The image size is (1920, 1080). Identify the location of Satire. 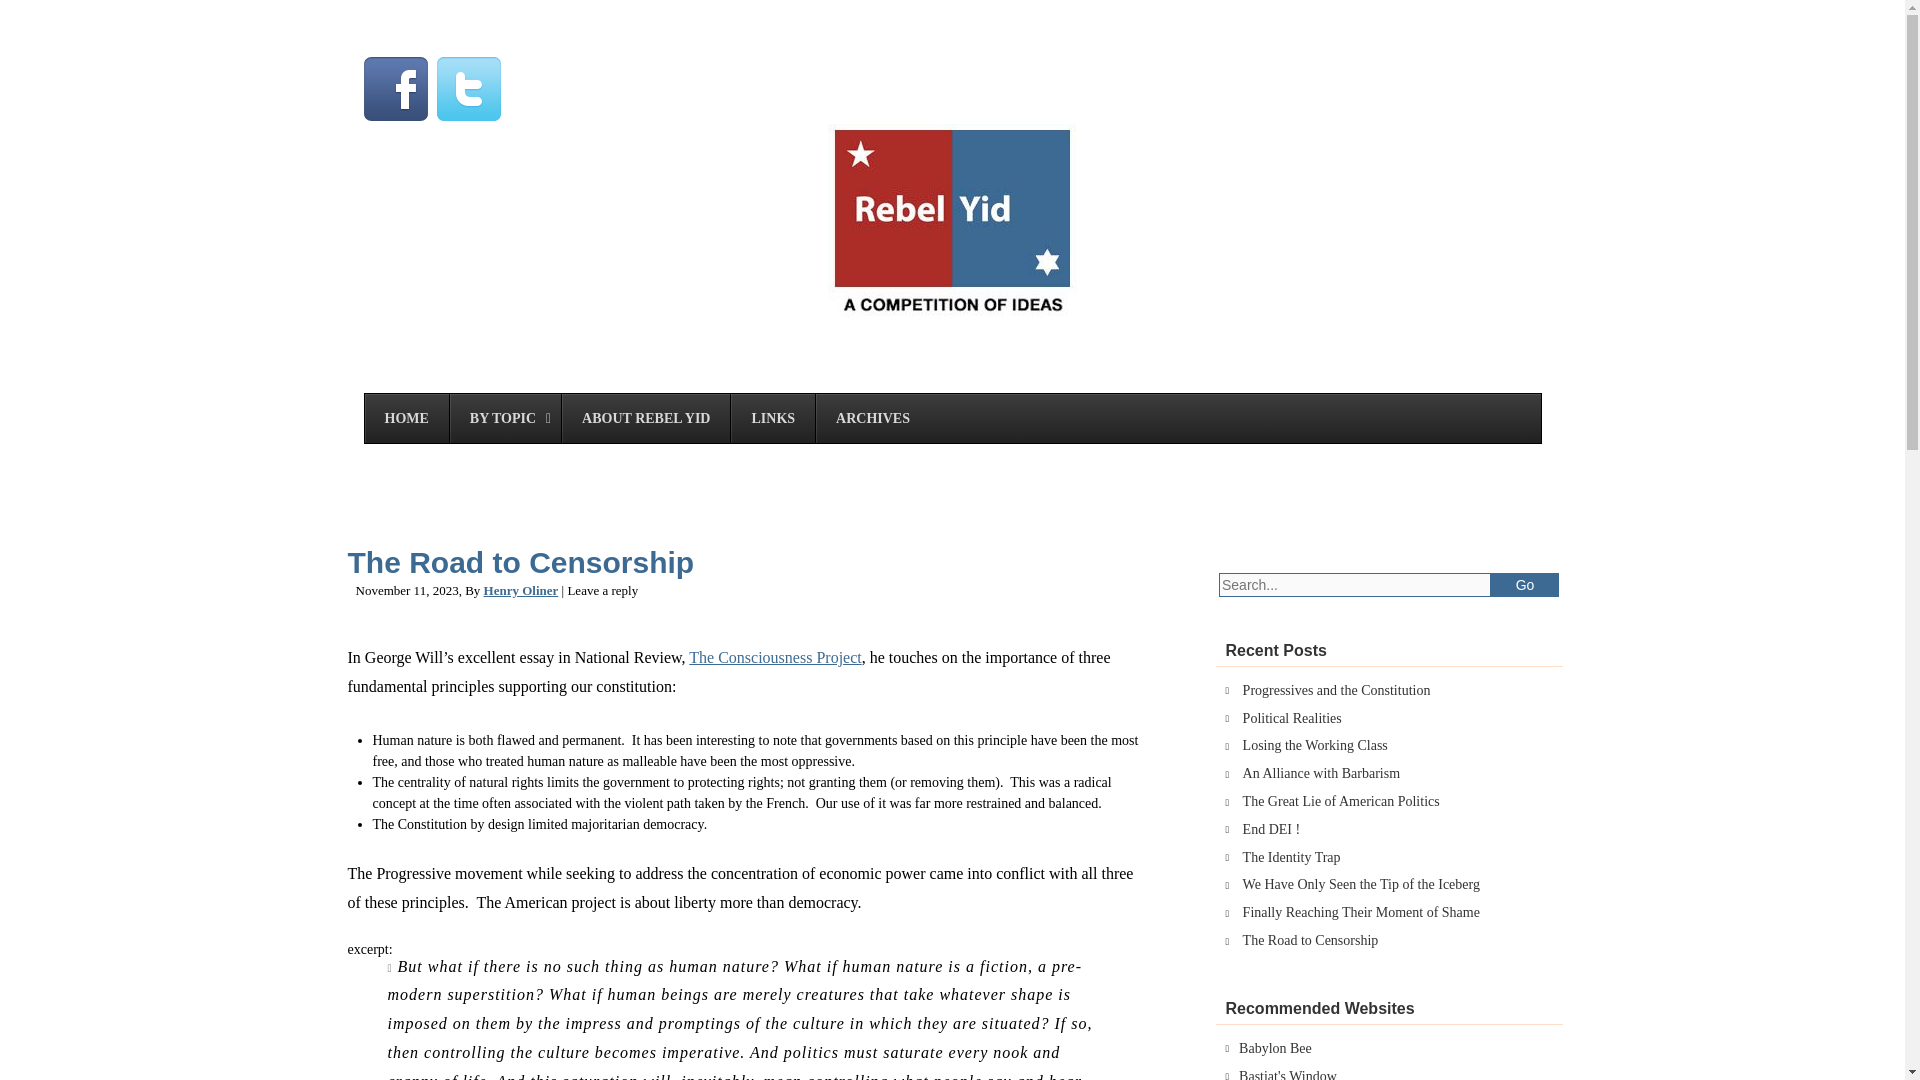
(1525, 585).